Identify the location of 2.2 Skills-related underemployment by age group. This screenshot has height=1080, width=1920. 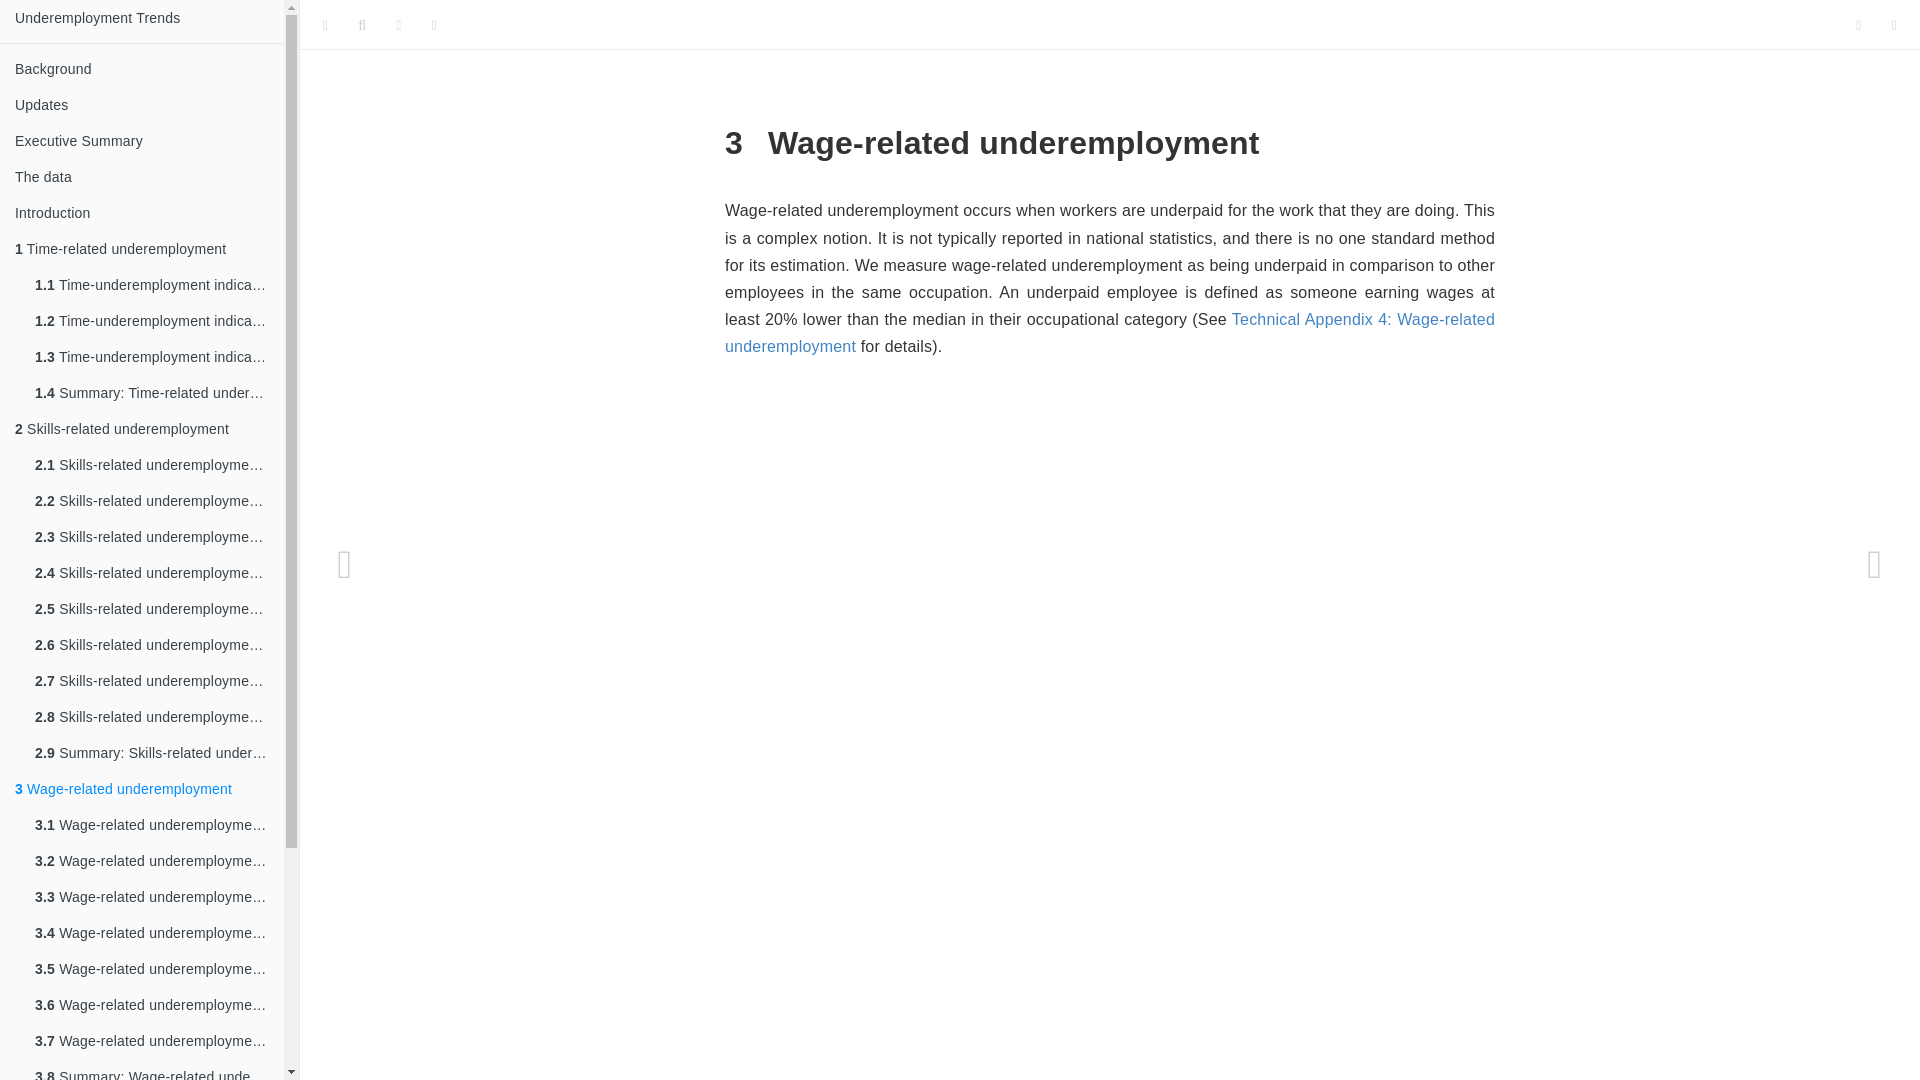
(152, 500).